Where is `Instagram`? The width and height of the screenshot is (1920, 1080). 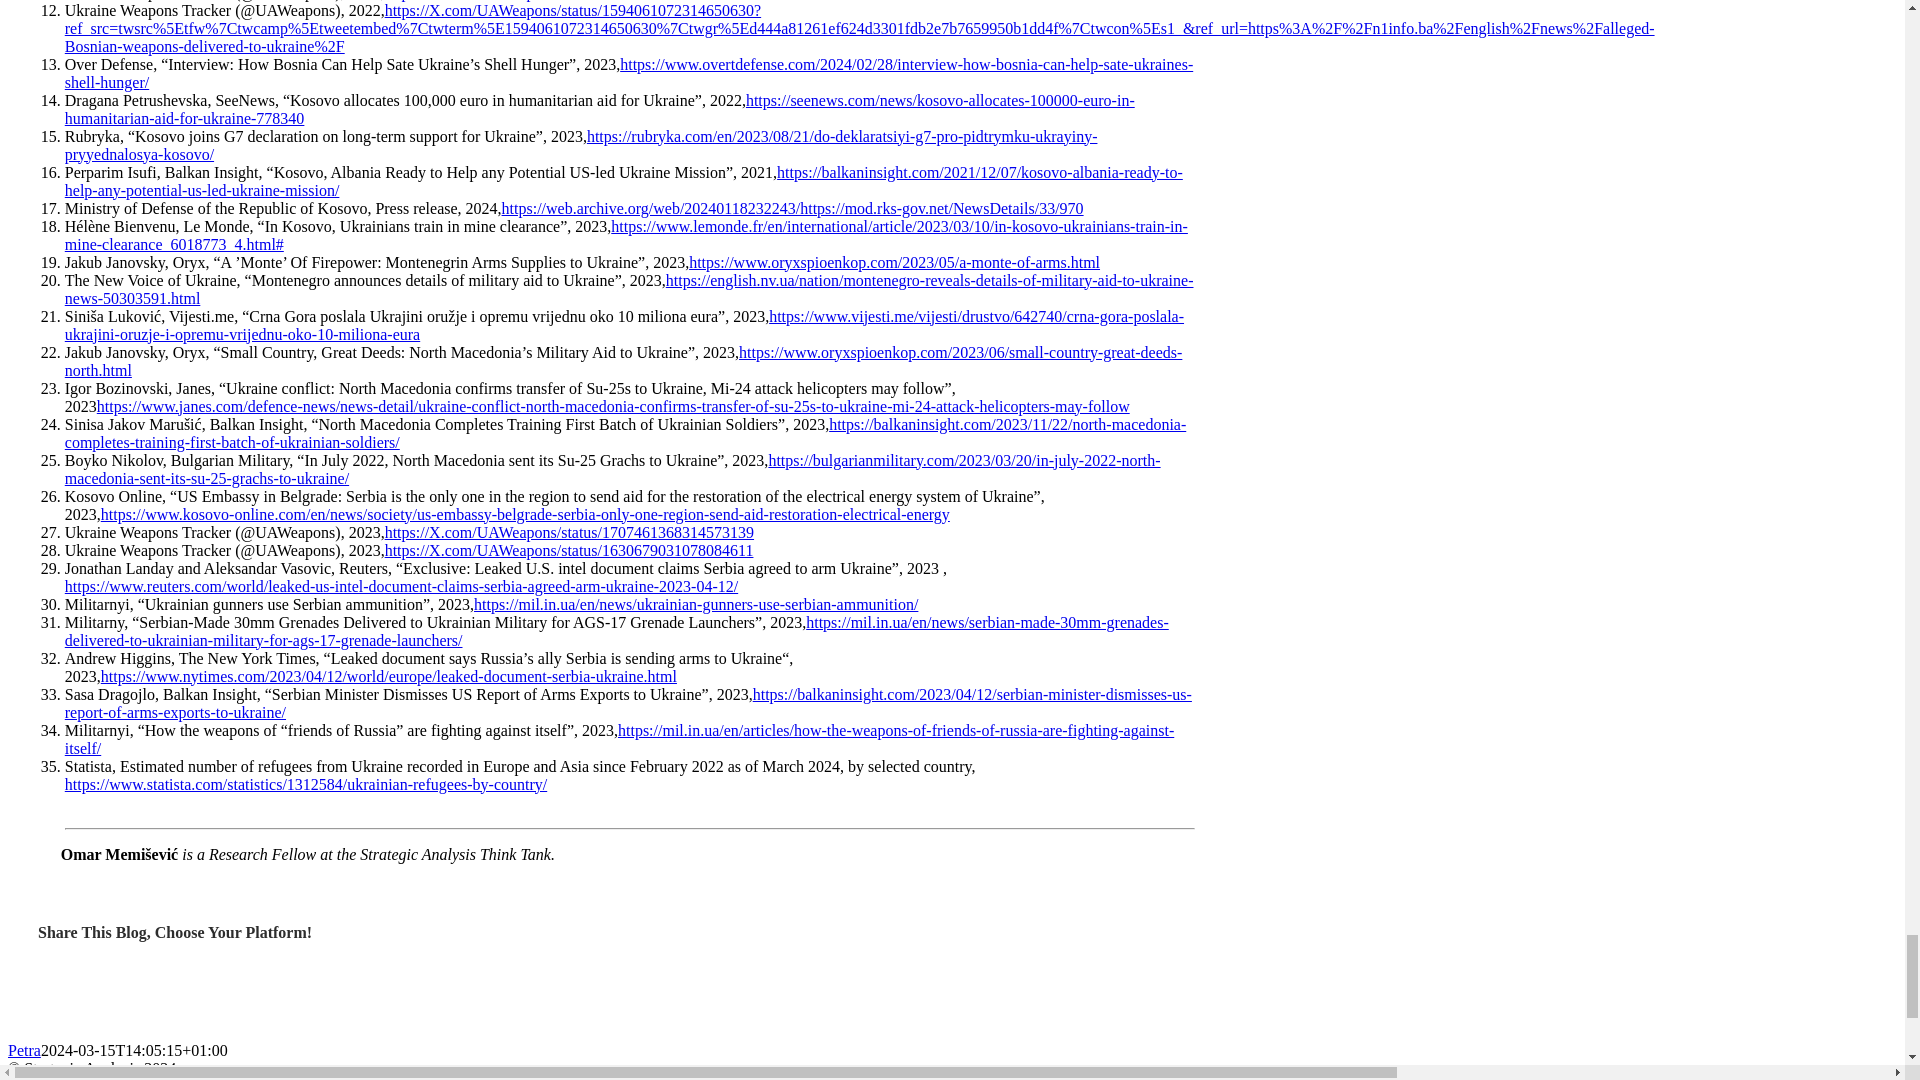
Instagram is located at coordinates (206, 1078).